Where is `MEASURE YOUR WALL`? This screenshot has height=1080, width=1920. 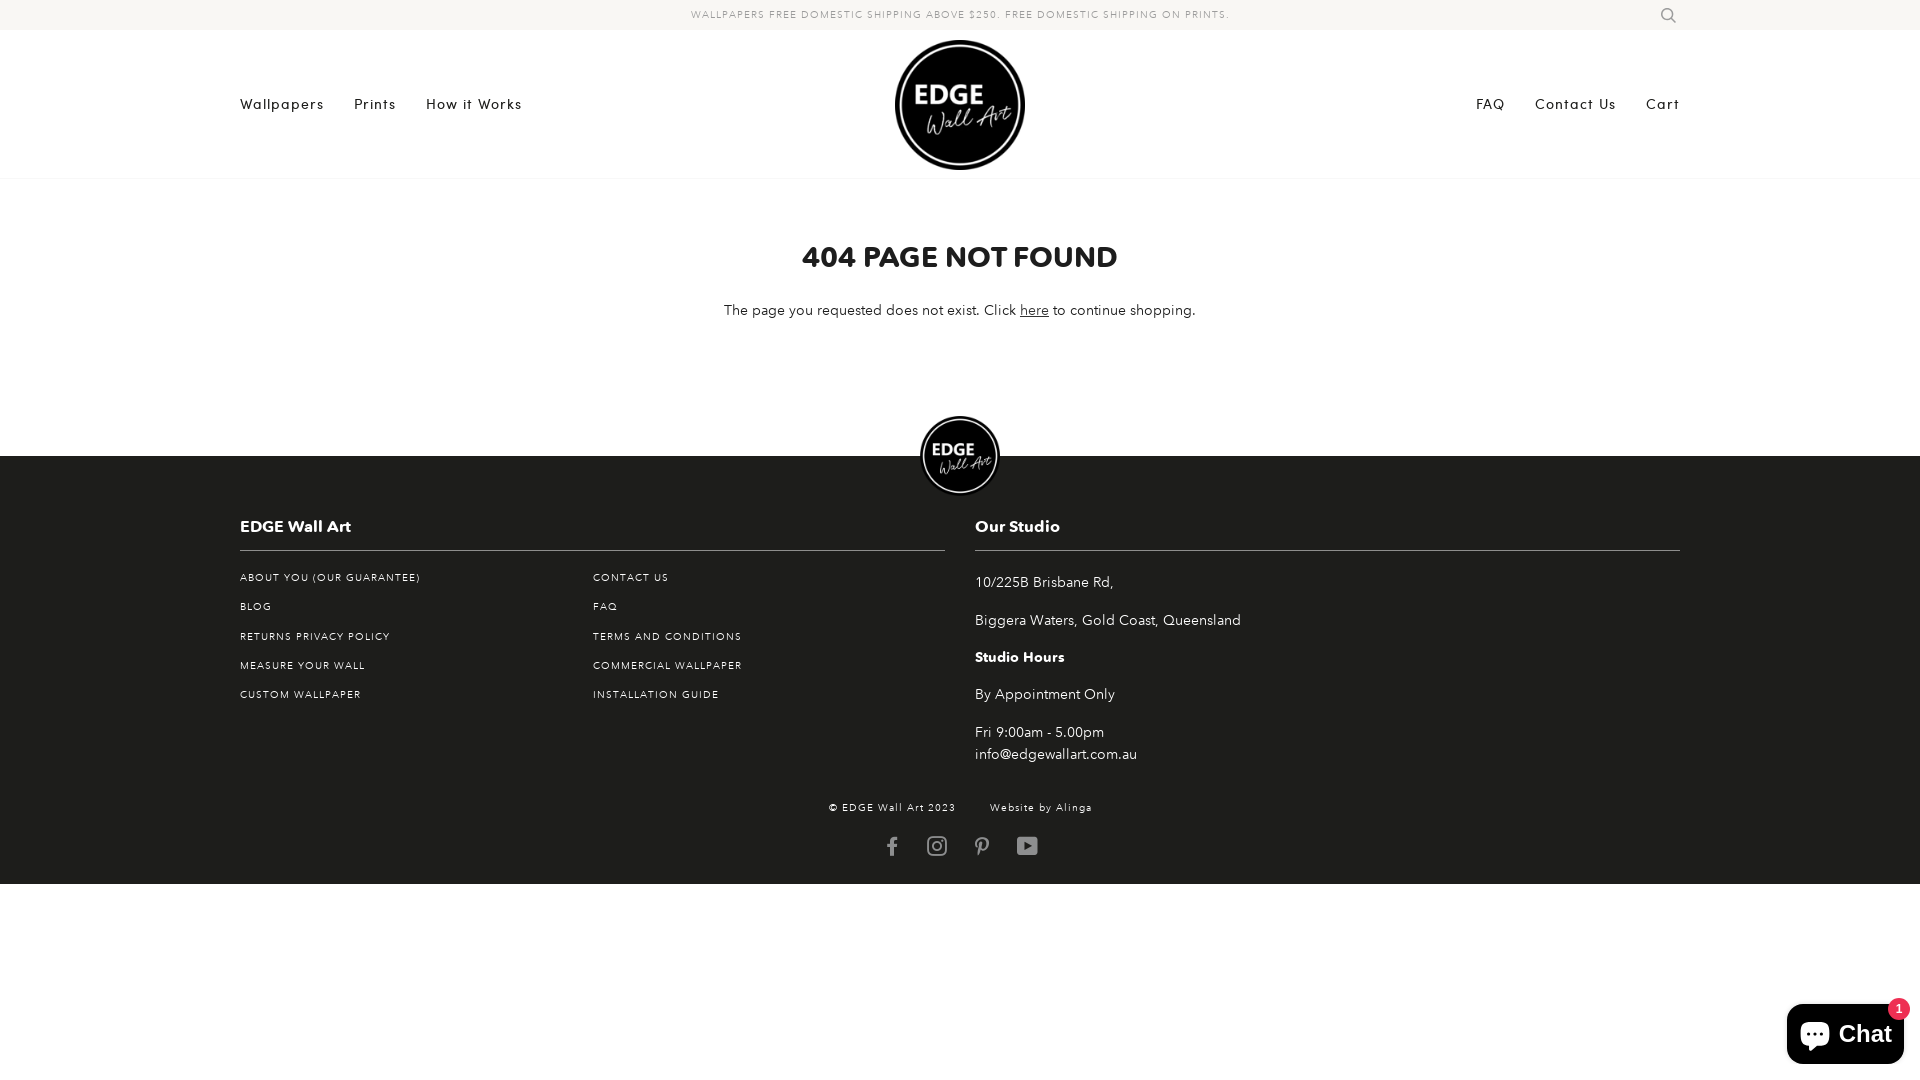
MEASURE YOUR WALL is located at coordinates (302, 666).